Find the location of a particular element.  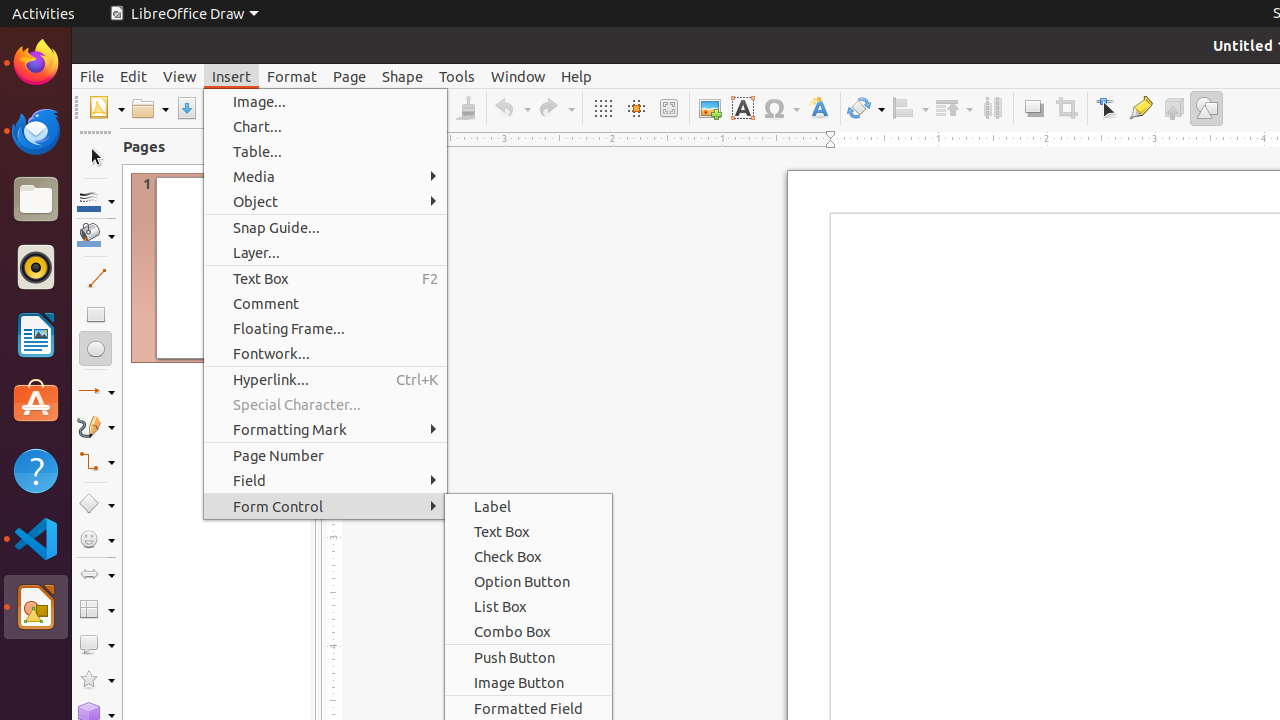

Text Box is located at coordinates (326, 278).